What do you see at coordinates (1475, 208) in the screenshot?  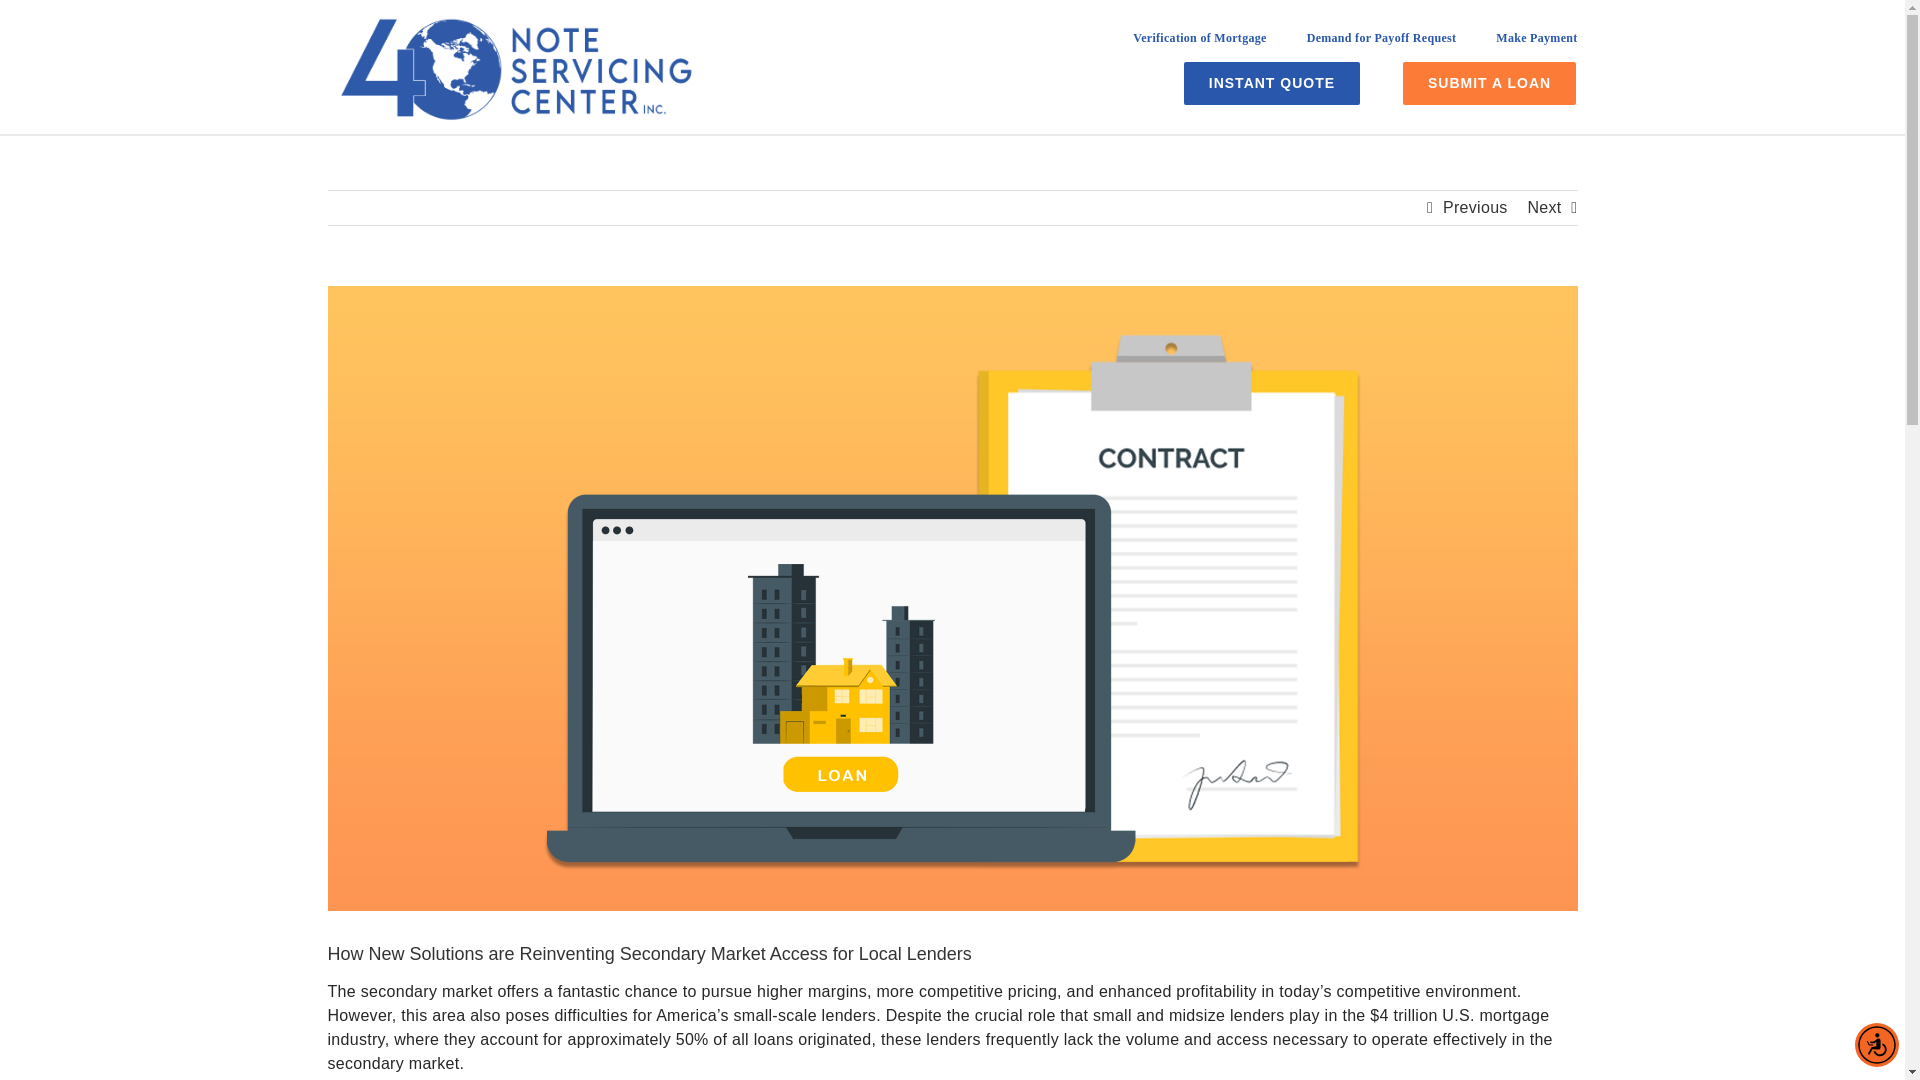 I see `Previous` at bounding box center [1475, 208].